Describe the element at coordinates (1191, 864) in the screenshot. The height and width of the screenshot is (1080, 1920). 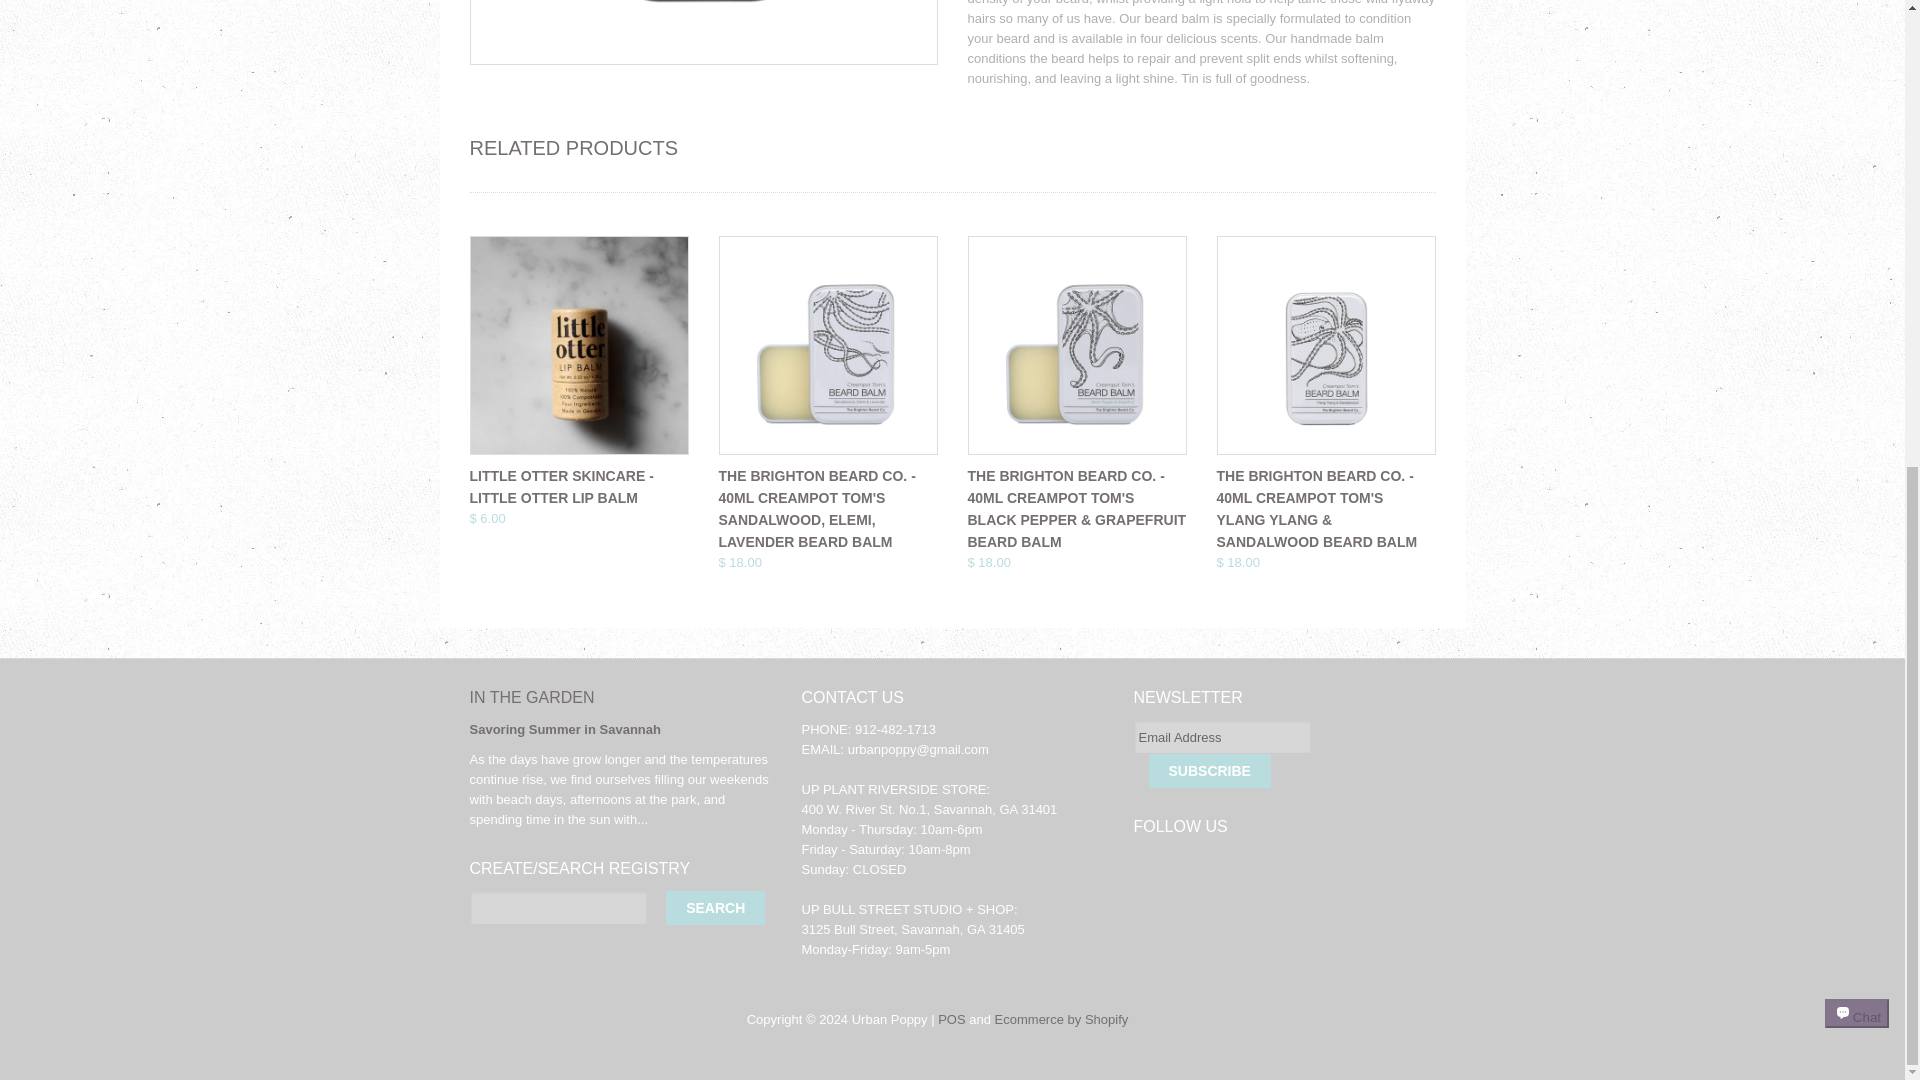
I see `Facebook` at that location.